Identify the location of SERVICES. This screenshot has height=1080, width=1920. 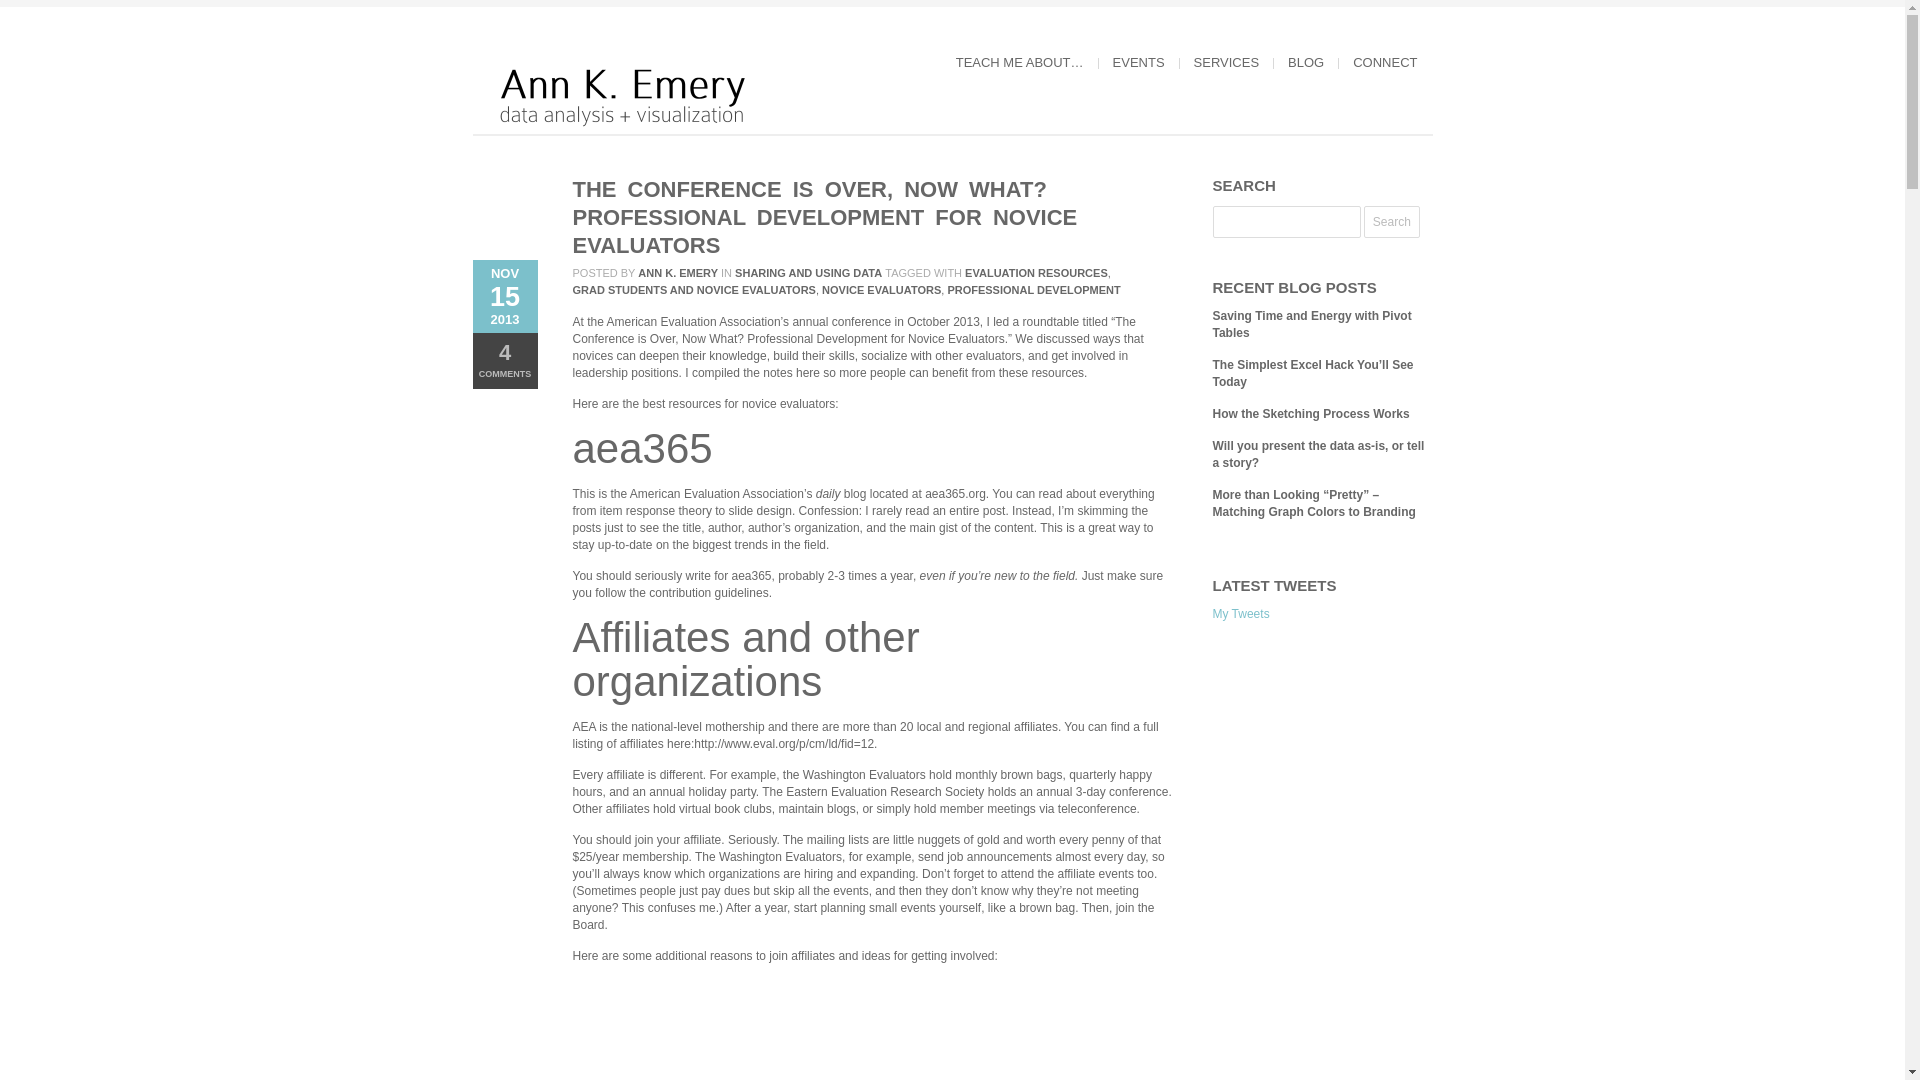
(1226, 62).